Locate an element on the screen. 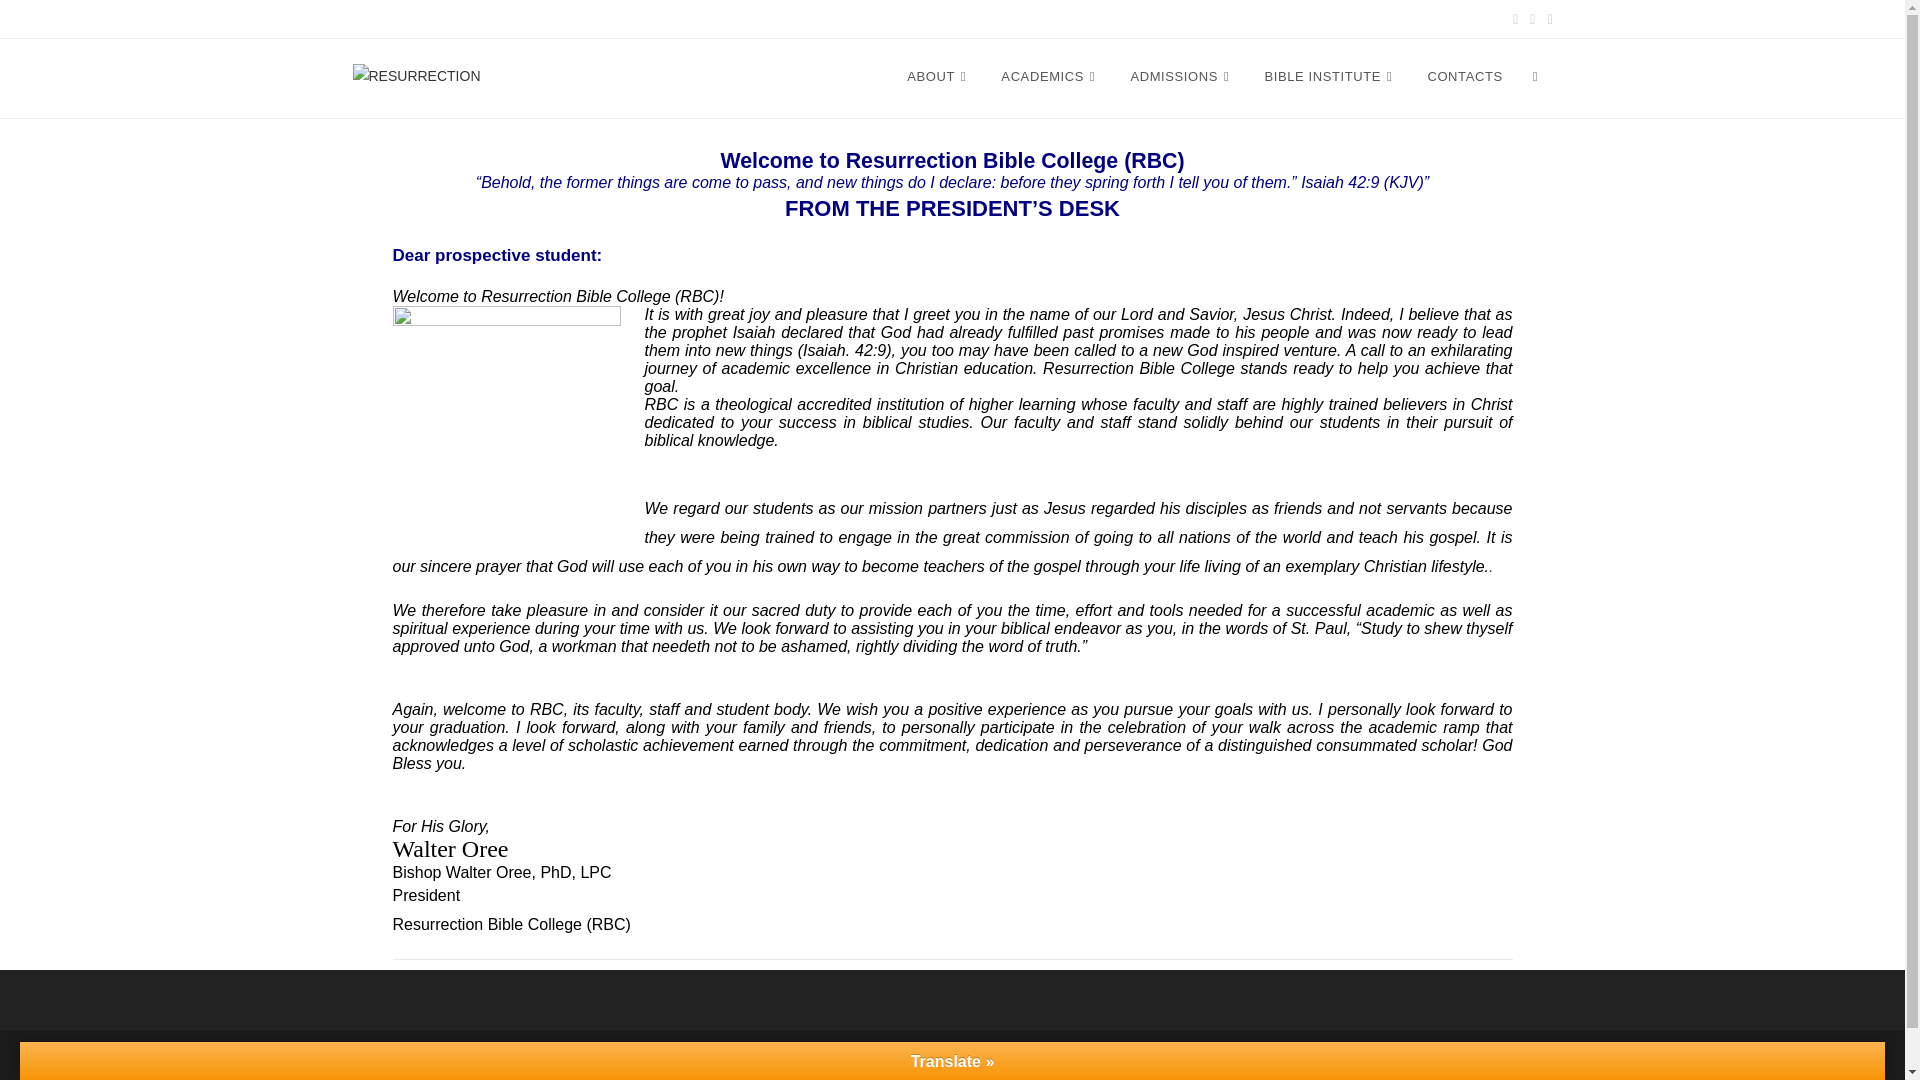 This screenshot has height=1080, width=1920. HOME is located at coordinates (848, 76).